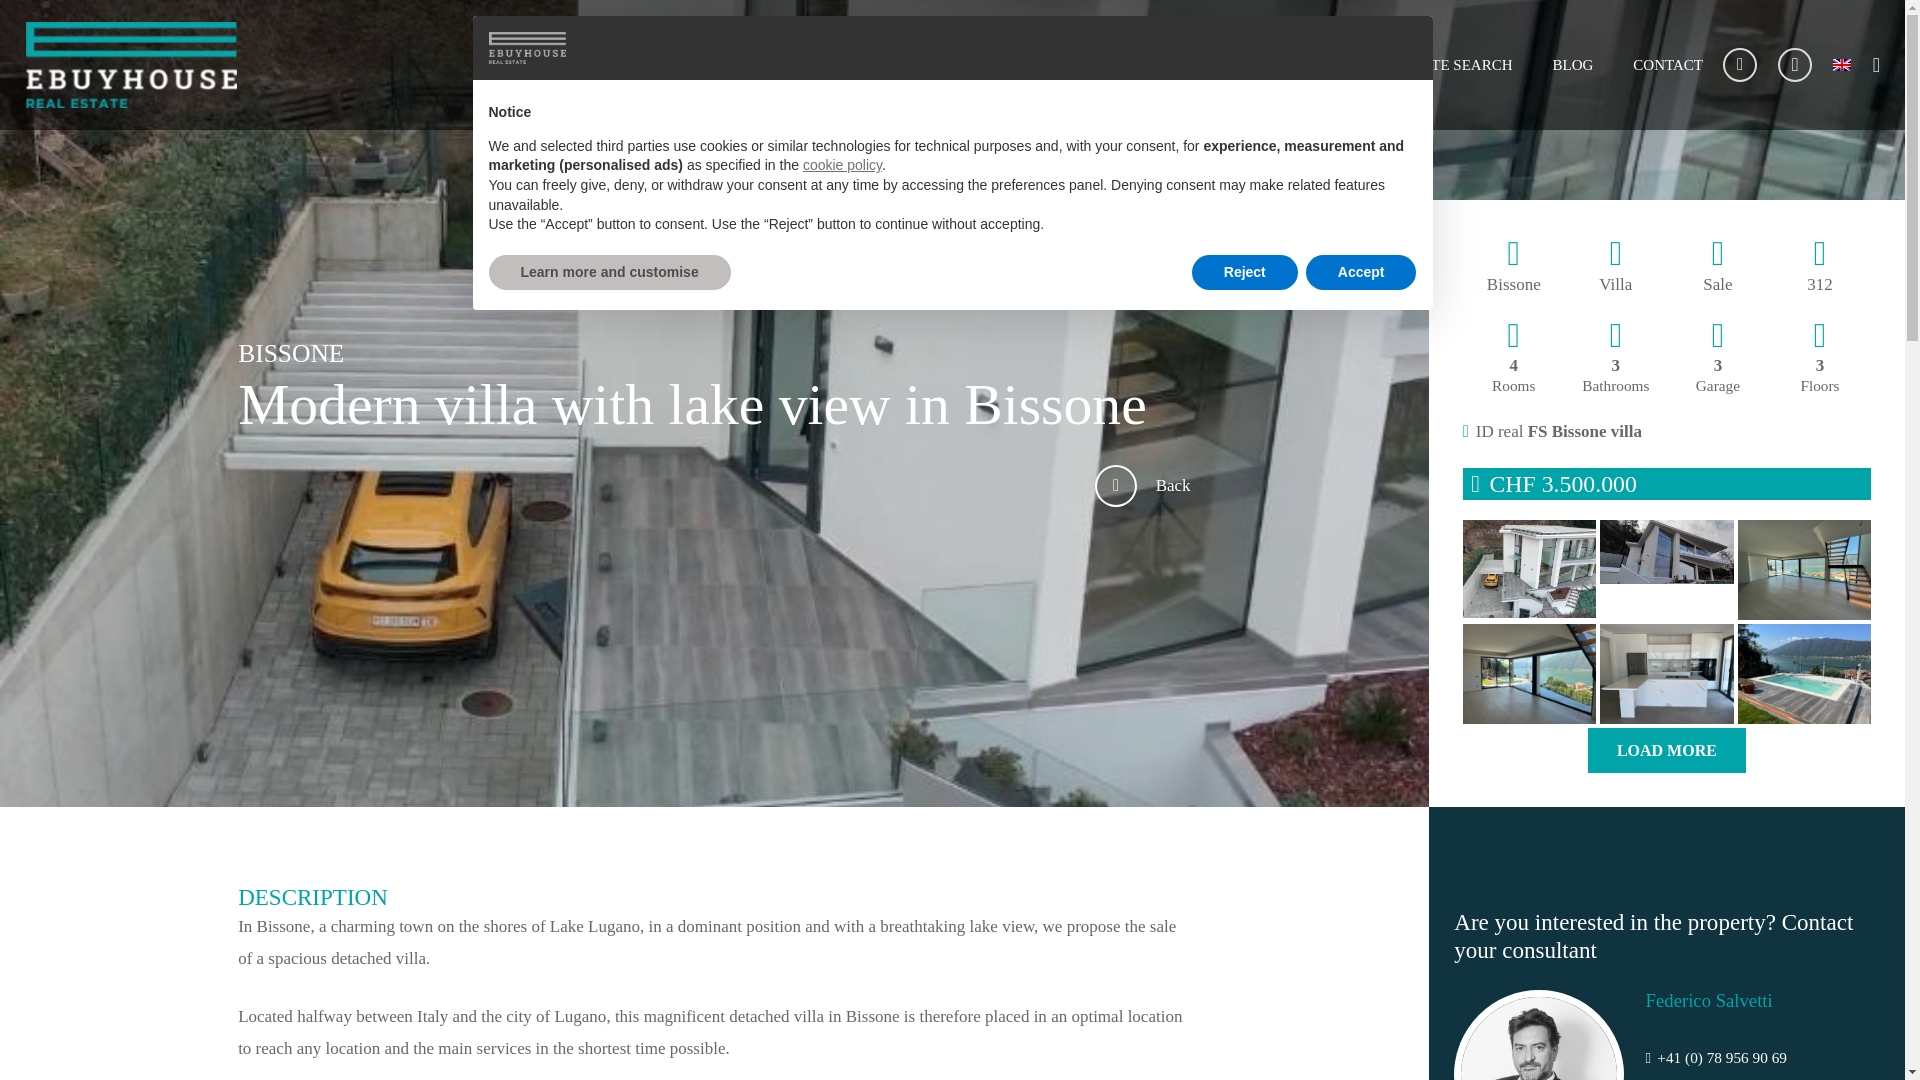  Describe the element at coordinates (1529, 569) in the screenshot. I see `nuovo render` at that location.